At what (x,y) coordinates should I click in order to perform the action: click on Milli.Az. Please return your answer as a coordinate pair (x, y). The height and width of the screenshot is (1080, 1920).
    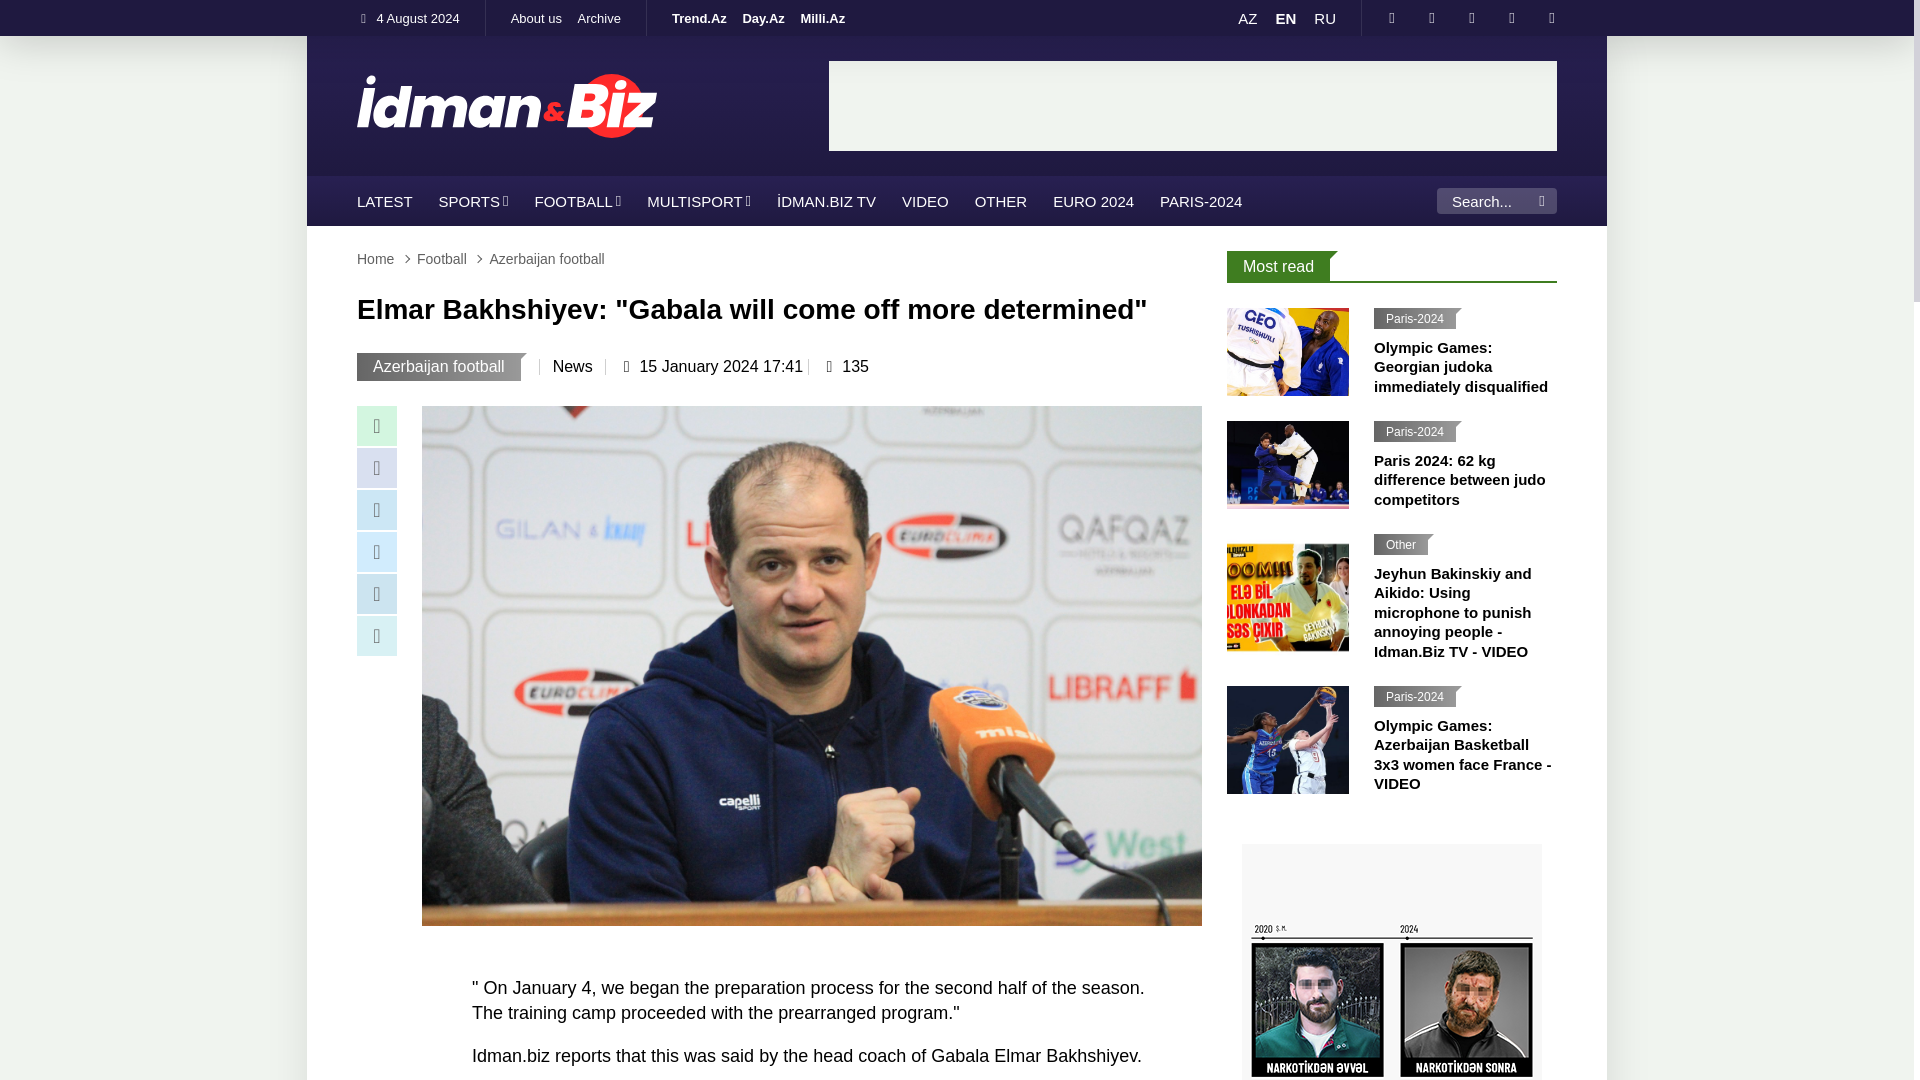
    Looking at the image, I should click on (822, 18).